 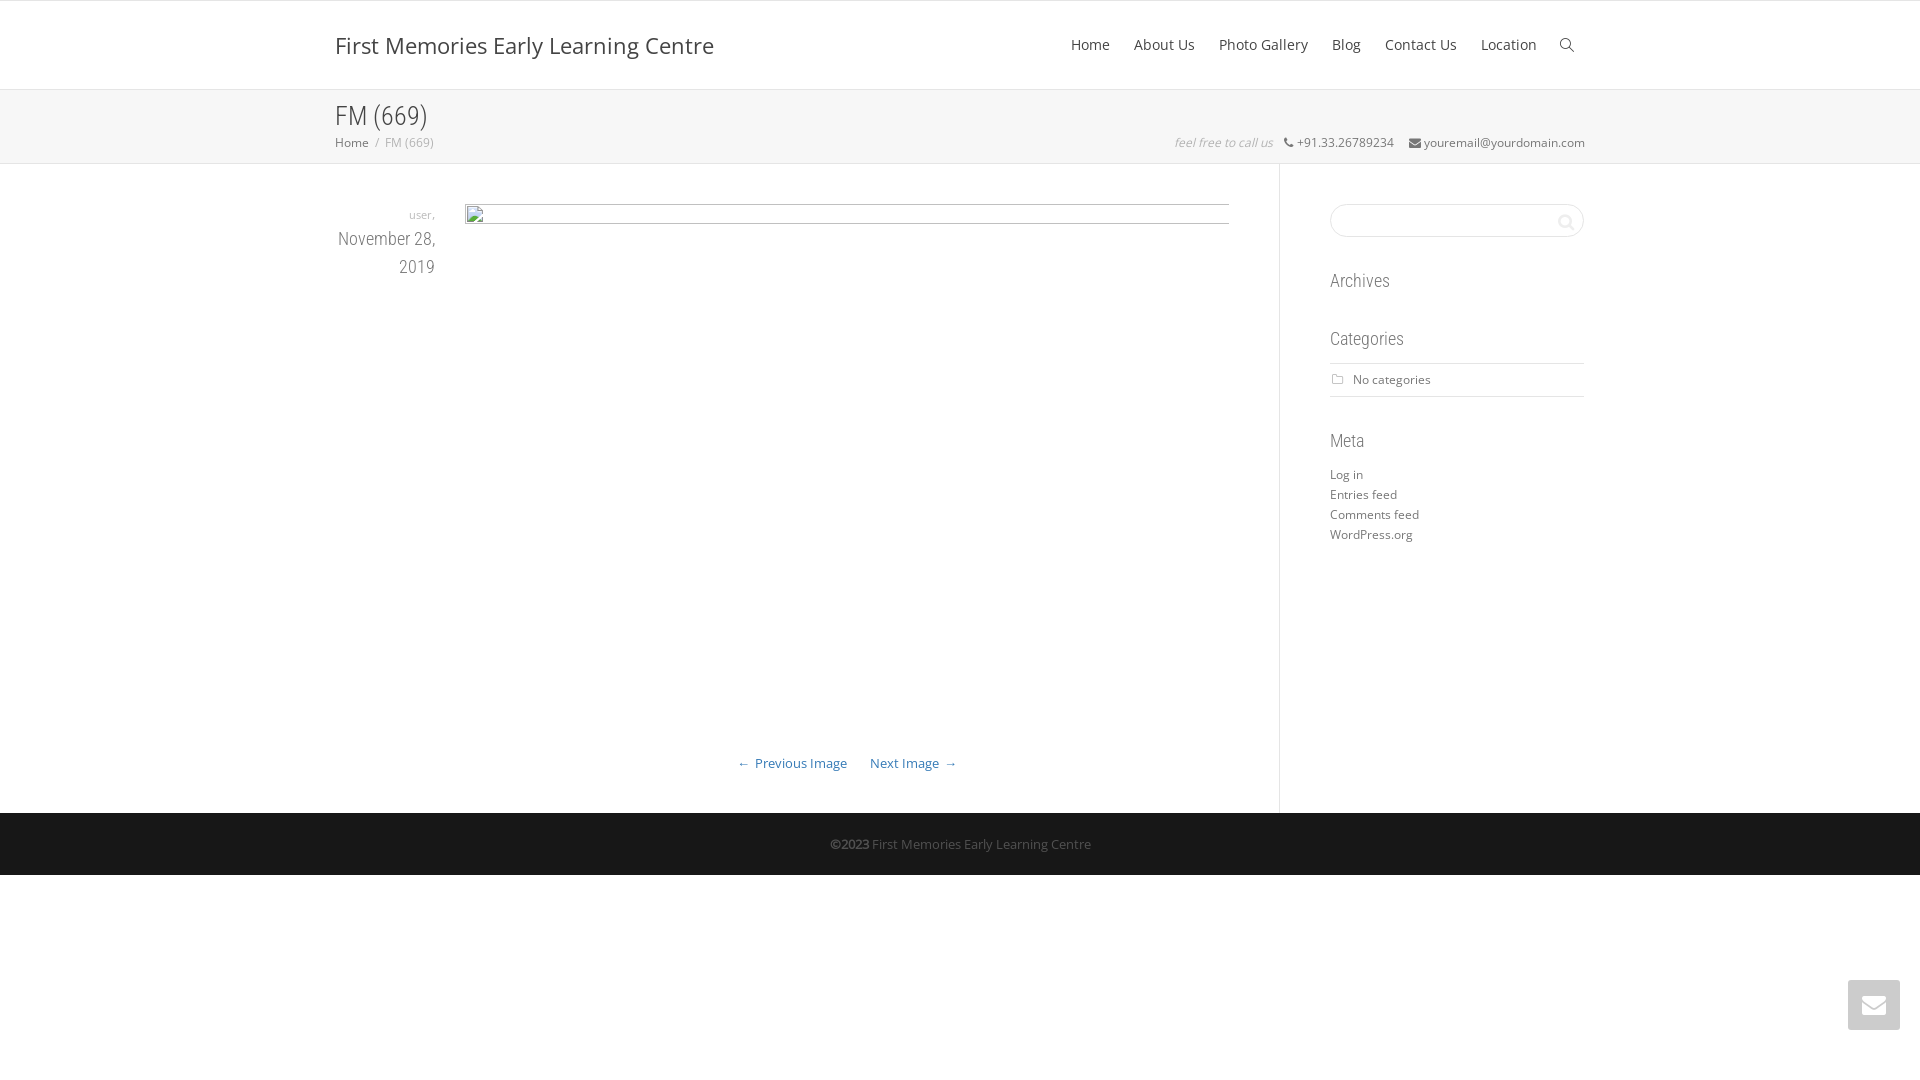 I want to click on Next Image, so click(x=914, y=763).